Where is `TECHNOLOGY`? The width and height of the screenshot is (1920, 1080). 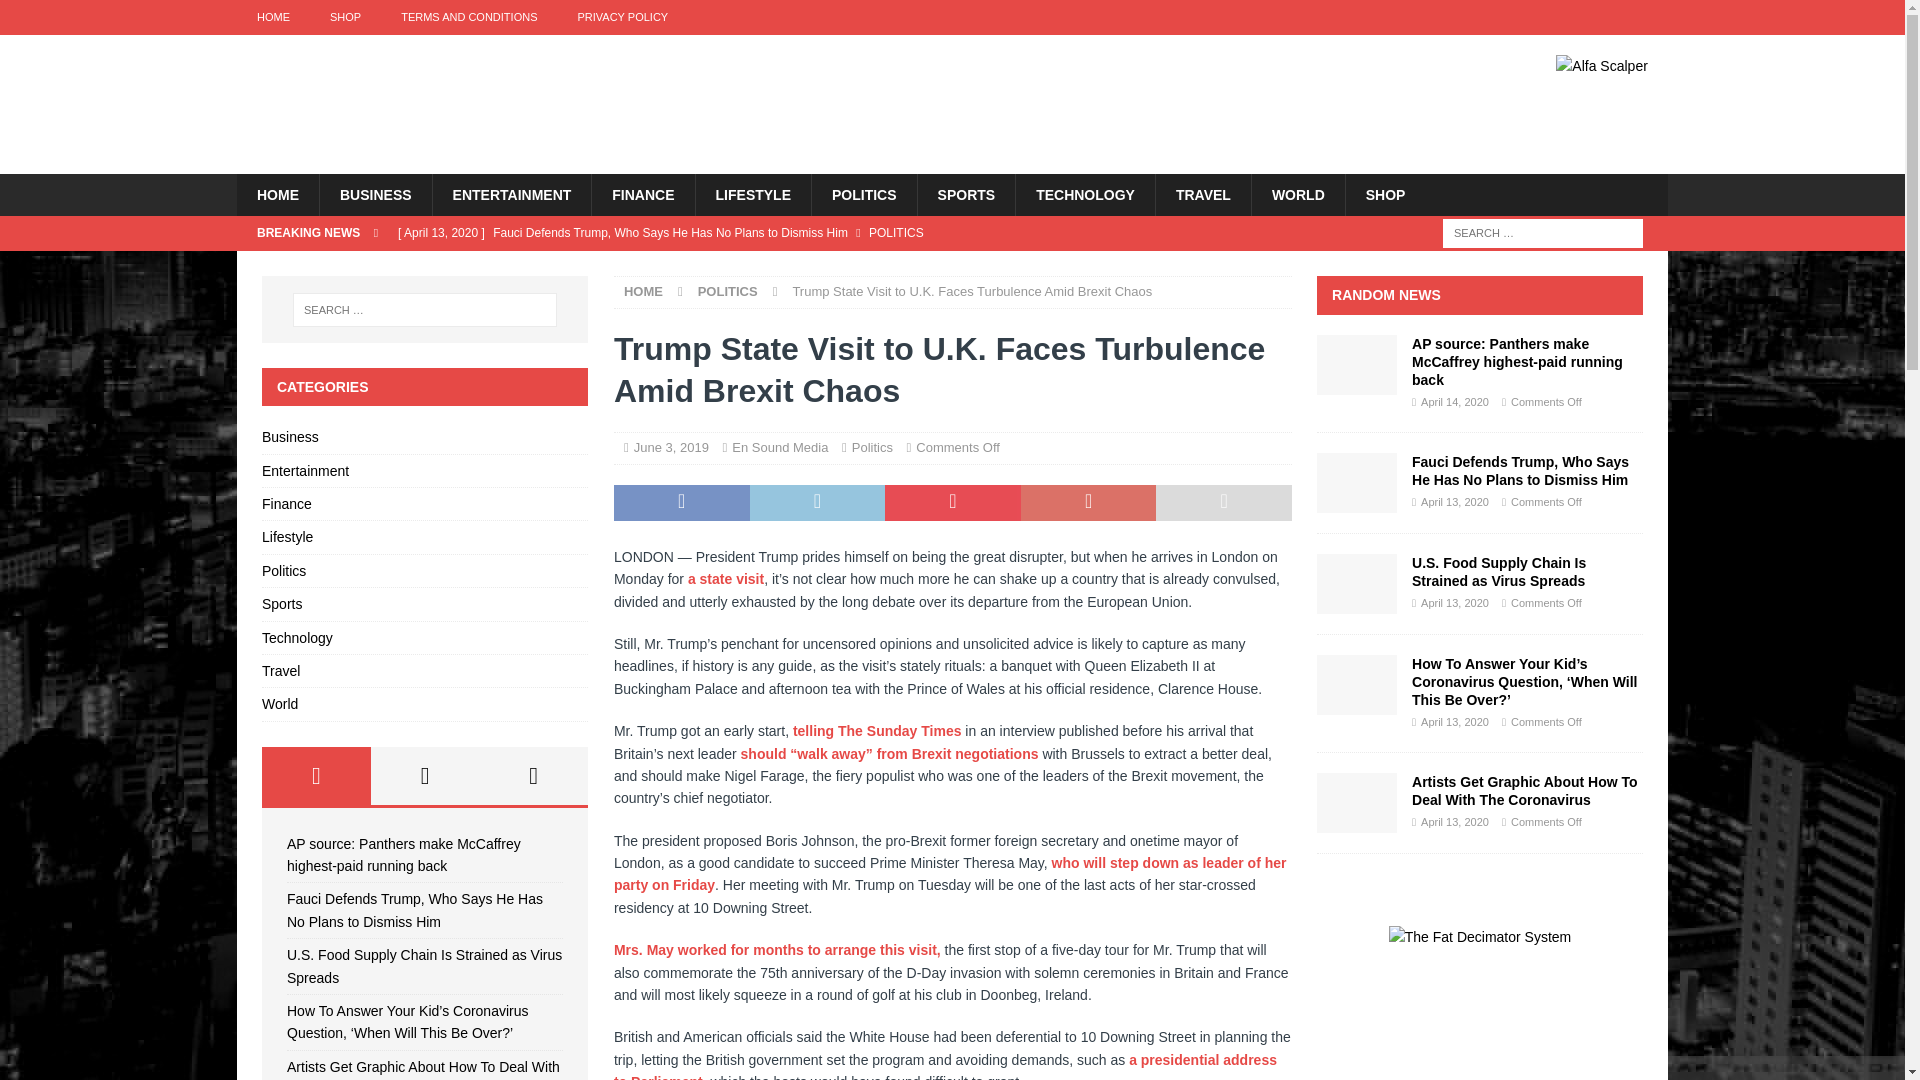
TECHNOLOGY is located at coordinates (1085, 194).